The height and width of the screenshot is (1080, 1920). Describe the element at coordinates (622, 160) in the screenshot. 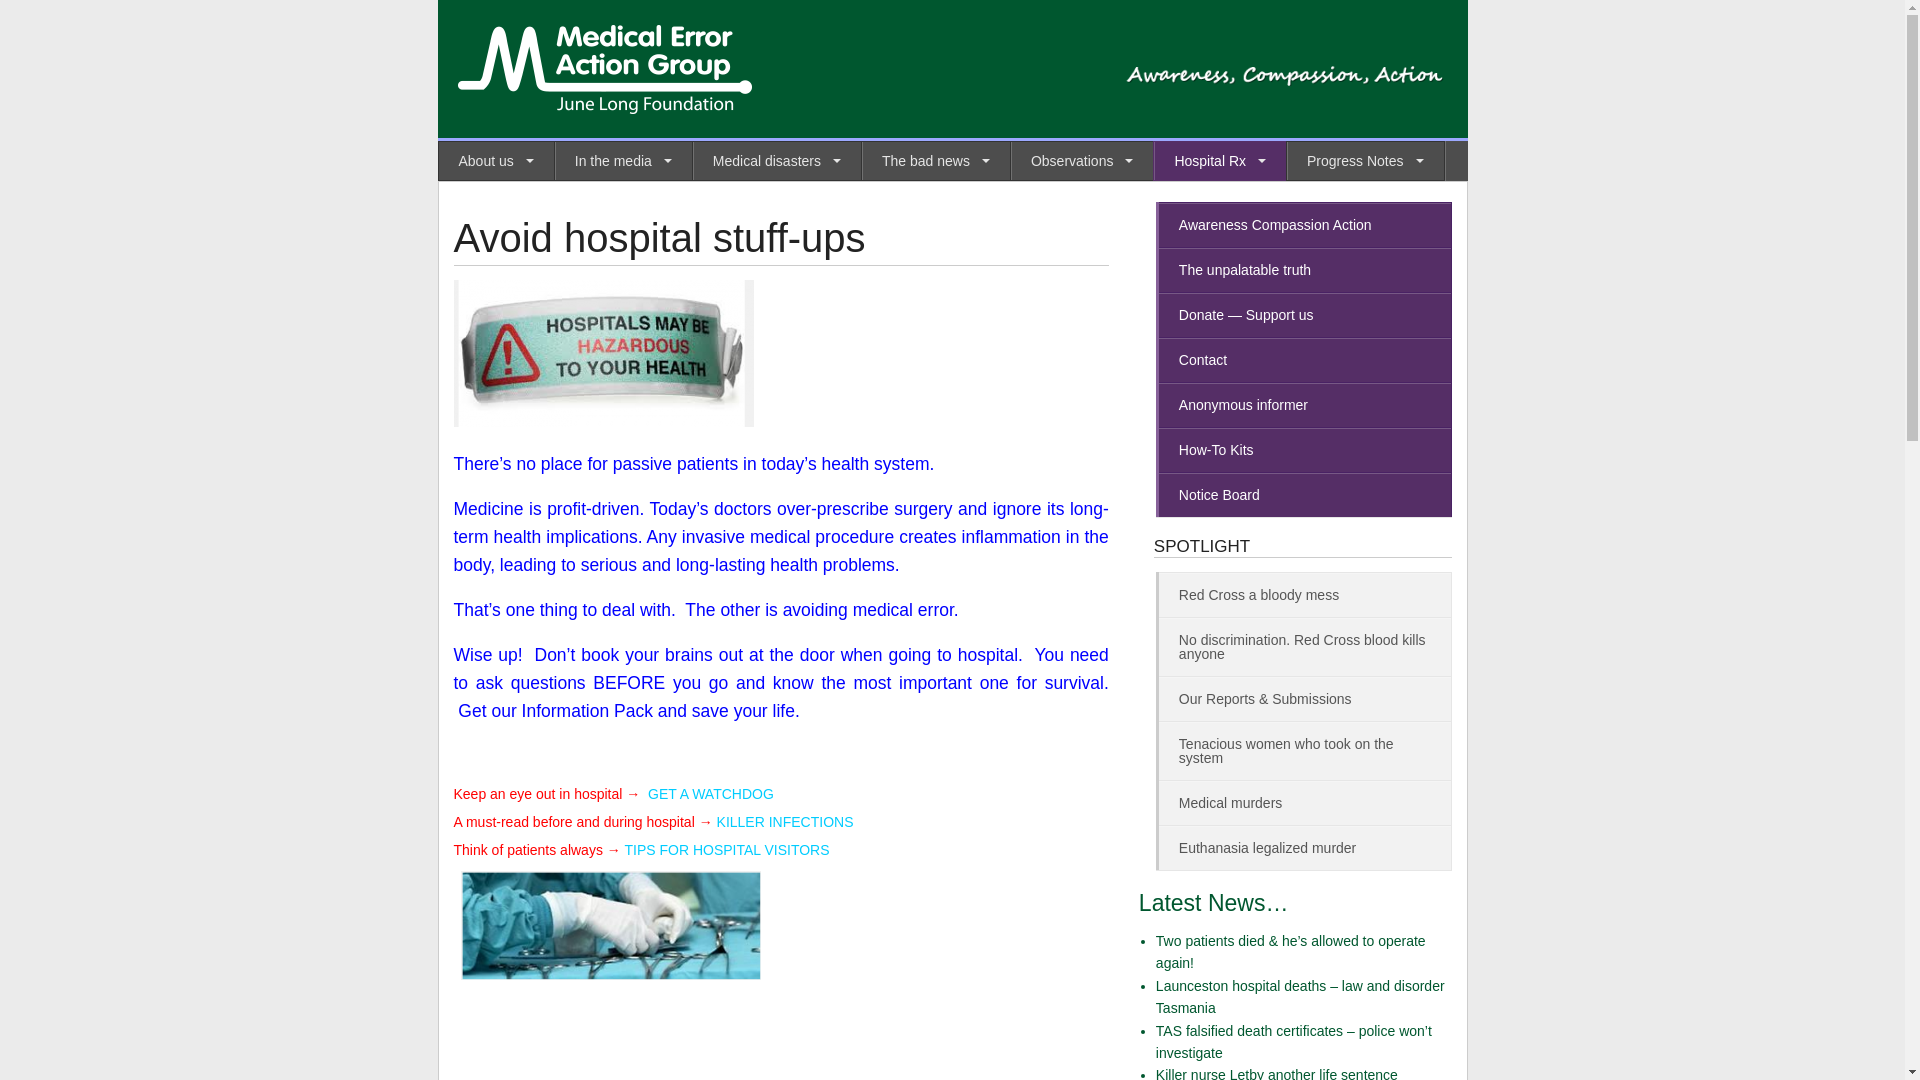

I see `In the media` at that location.